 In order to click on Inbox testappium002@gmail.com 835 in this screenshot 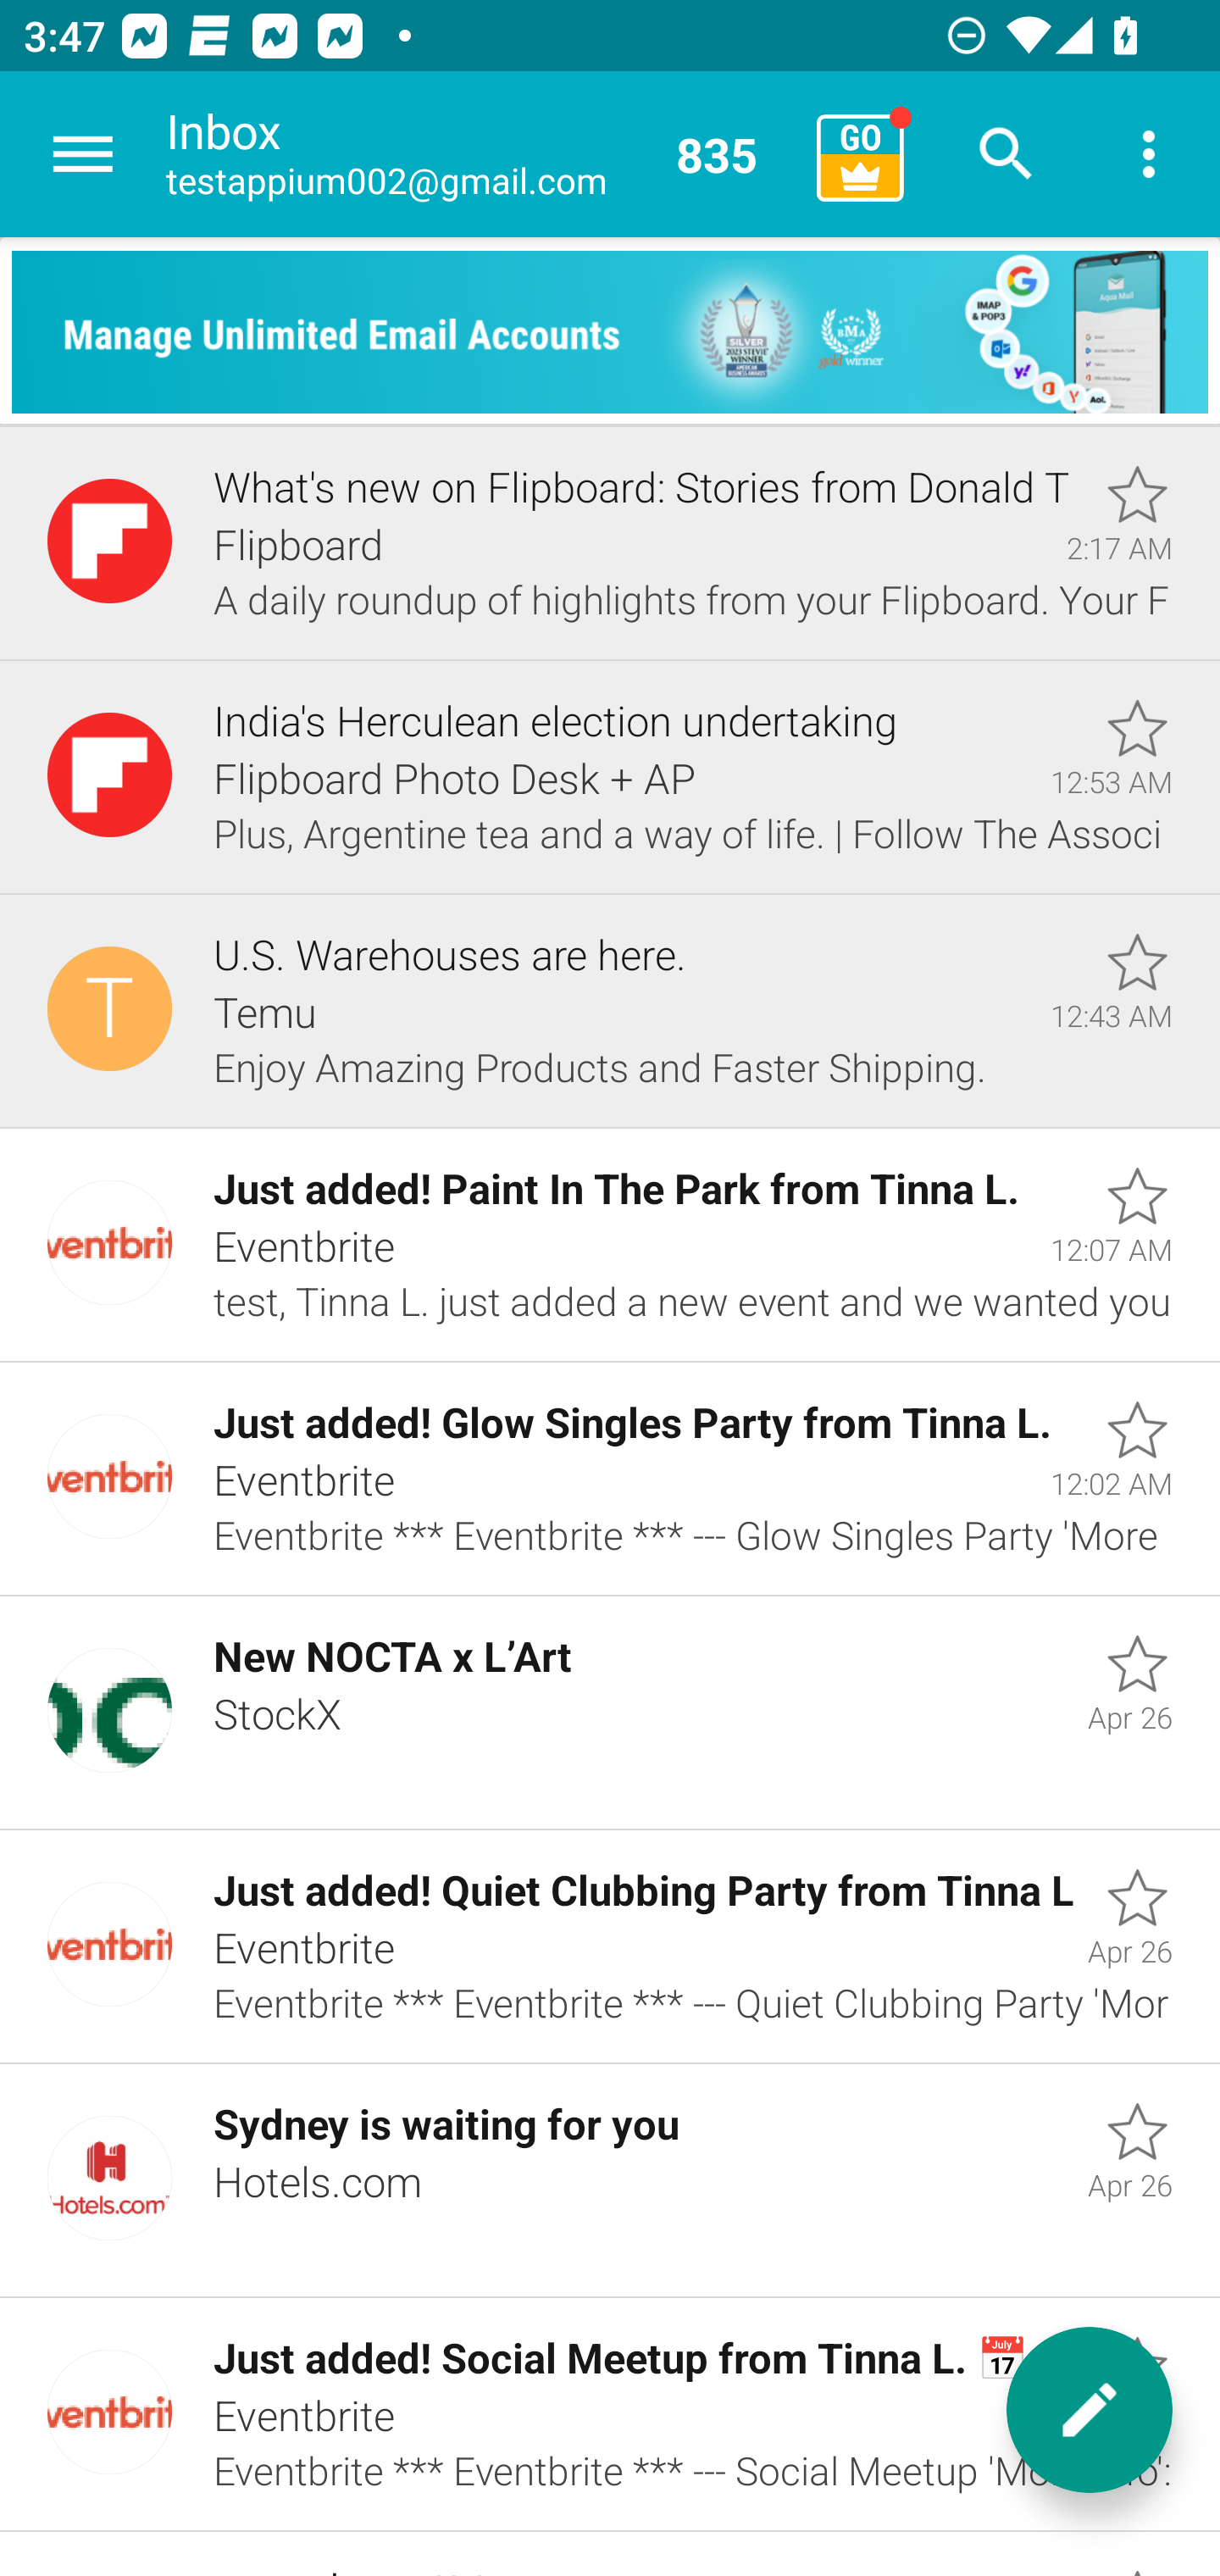, I will do `click(480, 154)`.